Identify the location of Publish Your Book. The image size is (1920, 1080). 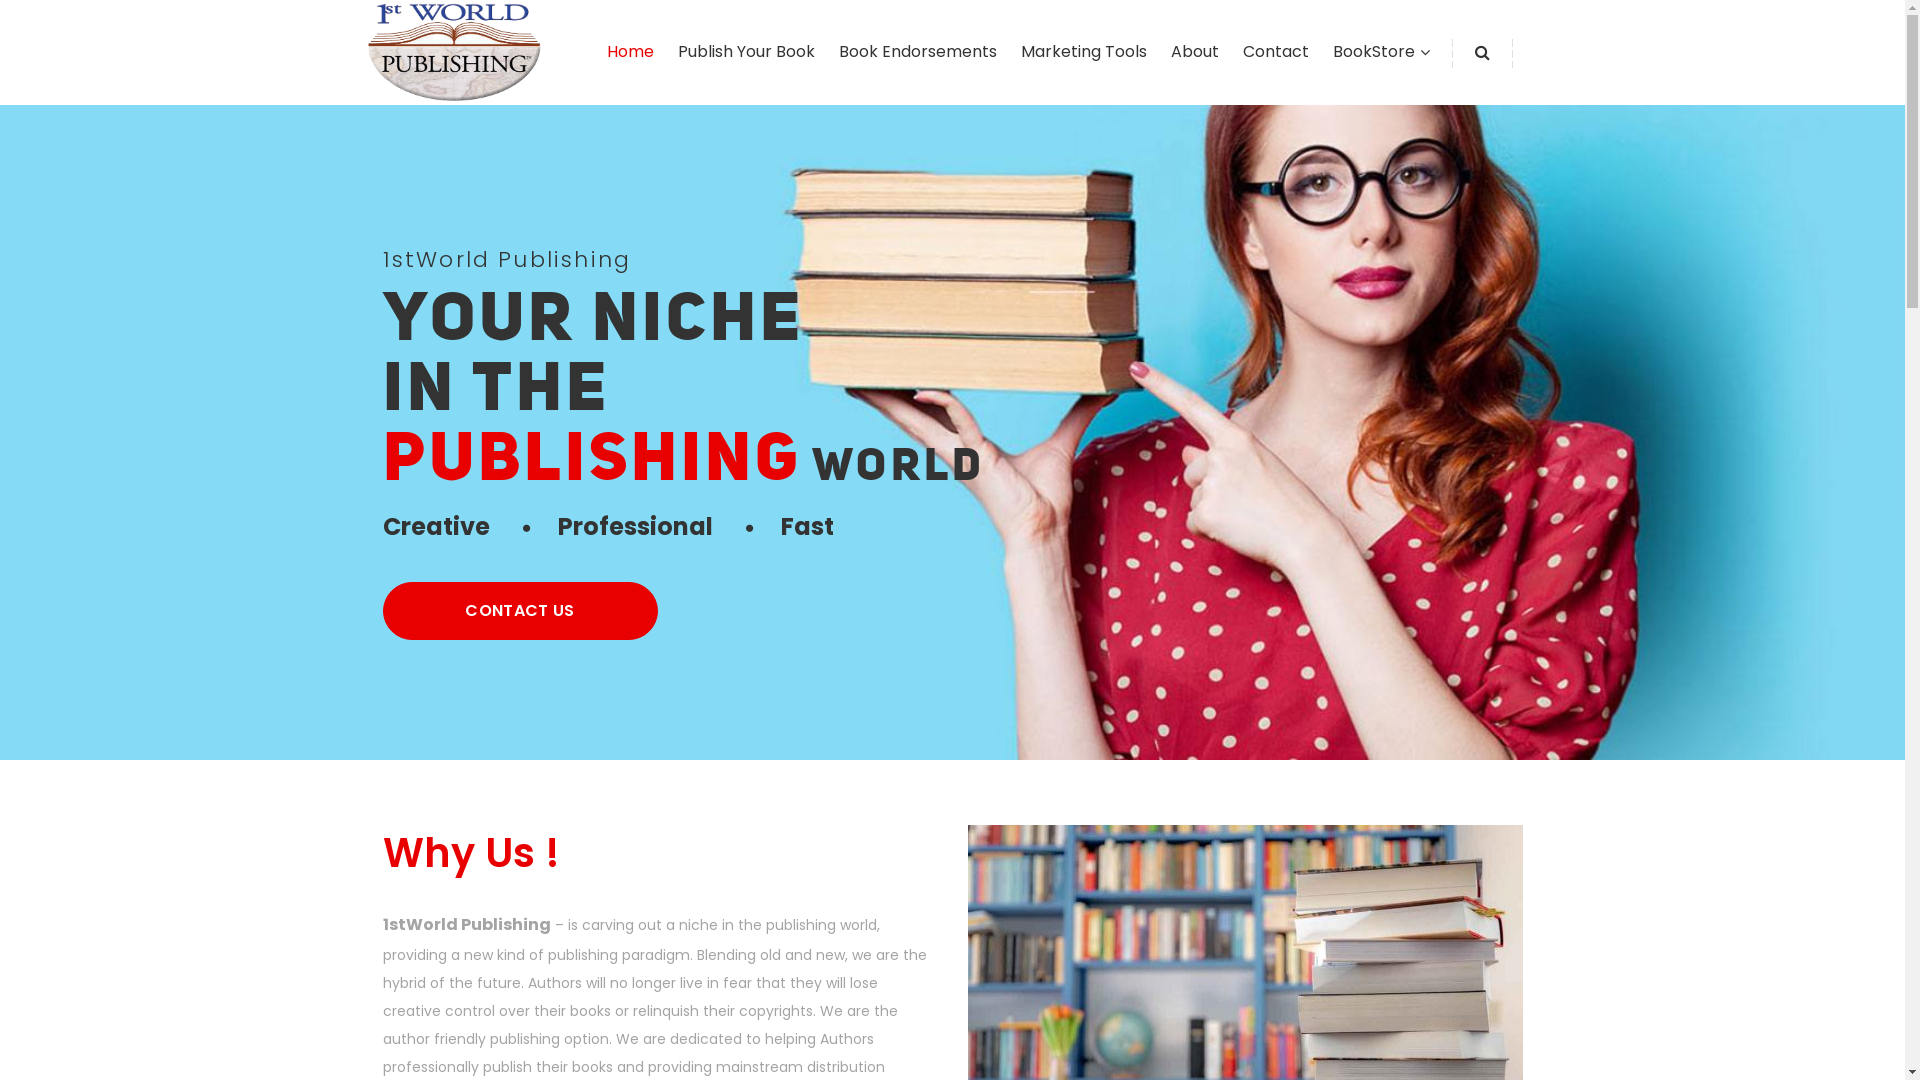
(746, 52).